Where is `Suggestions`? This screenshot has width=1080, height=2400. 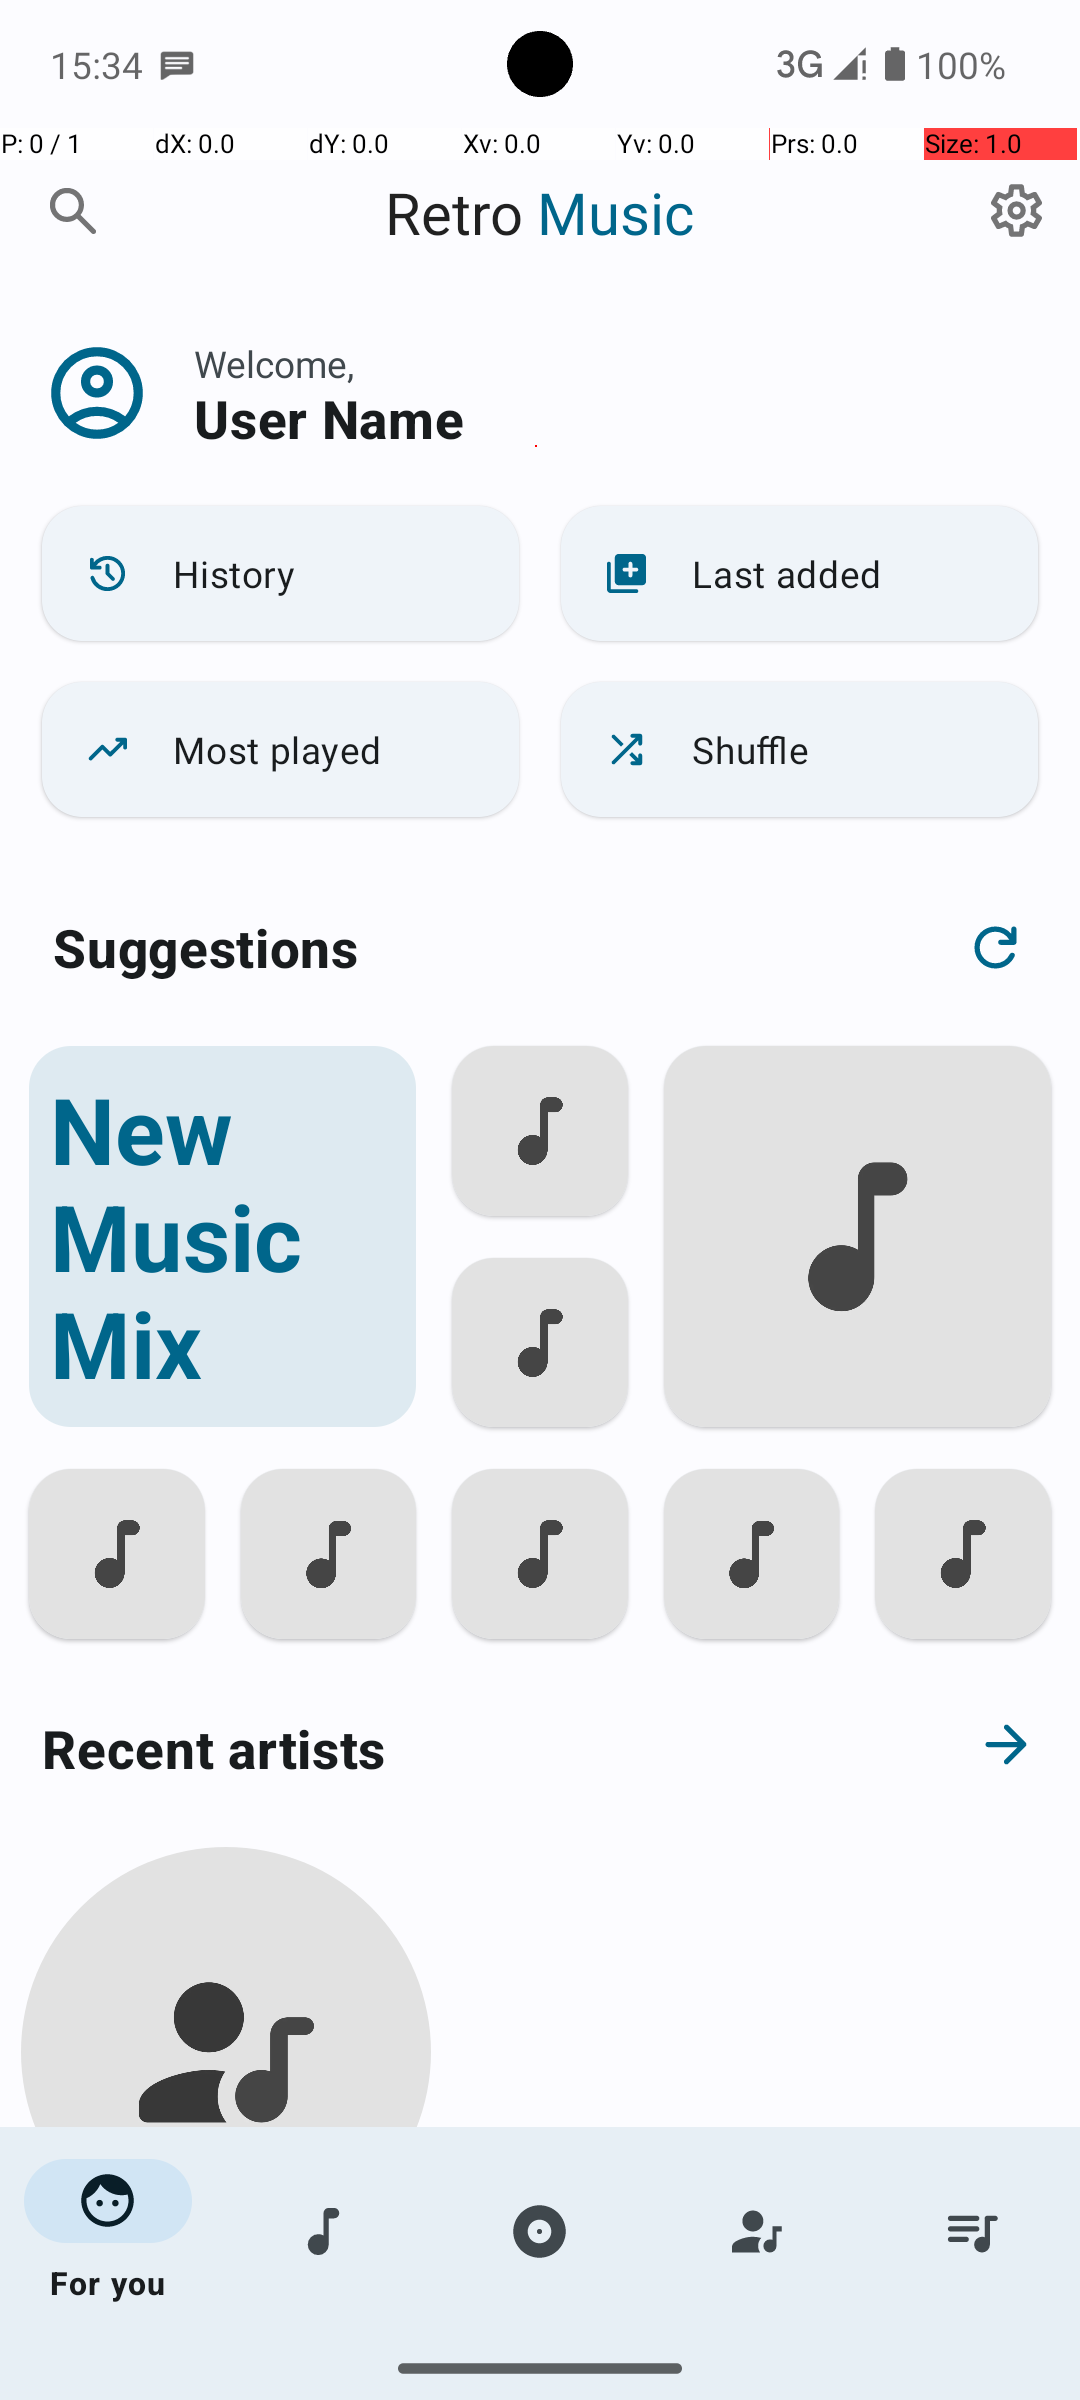
Suggestions is located at coordinates (206, 948).